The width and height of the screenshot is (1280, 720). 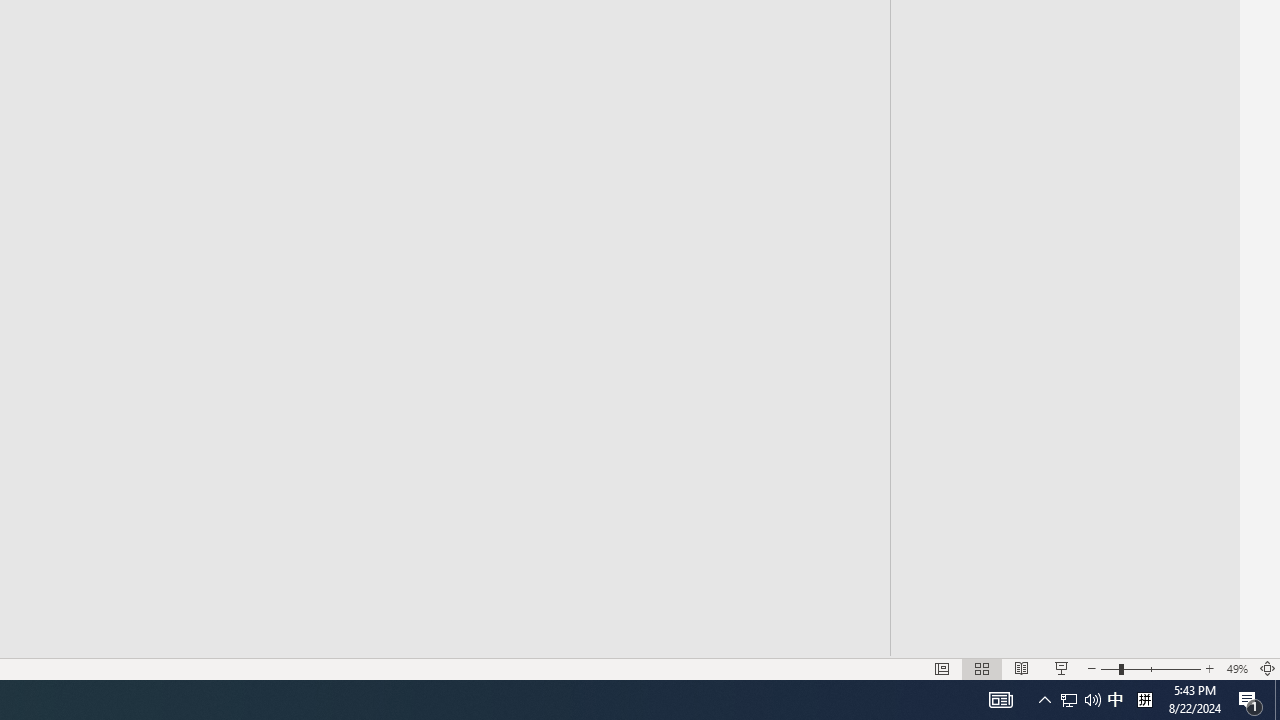 What do you see at coordinates (1236, 668) in the screenshot?
I see `Zoom 49%` at bounding box center [1236, 668].